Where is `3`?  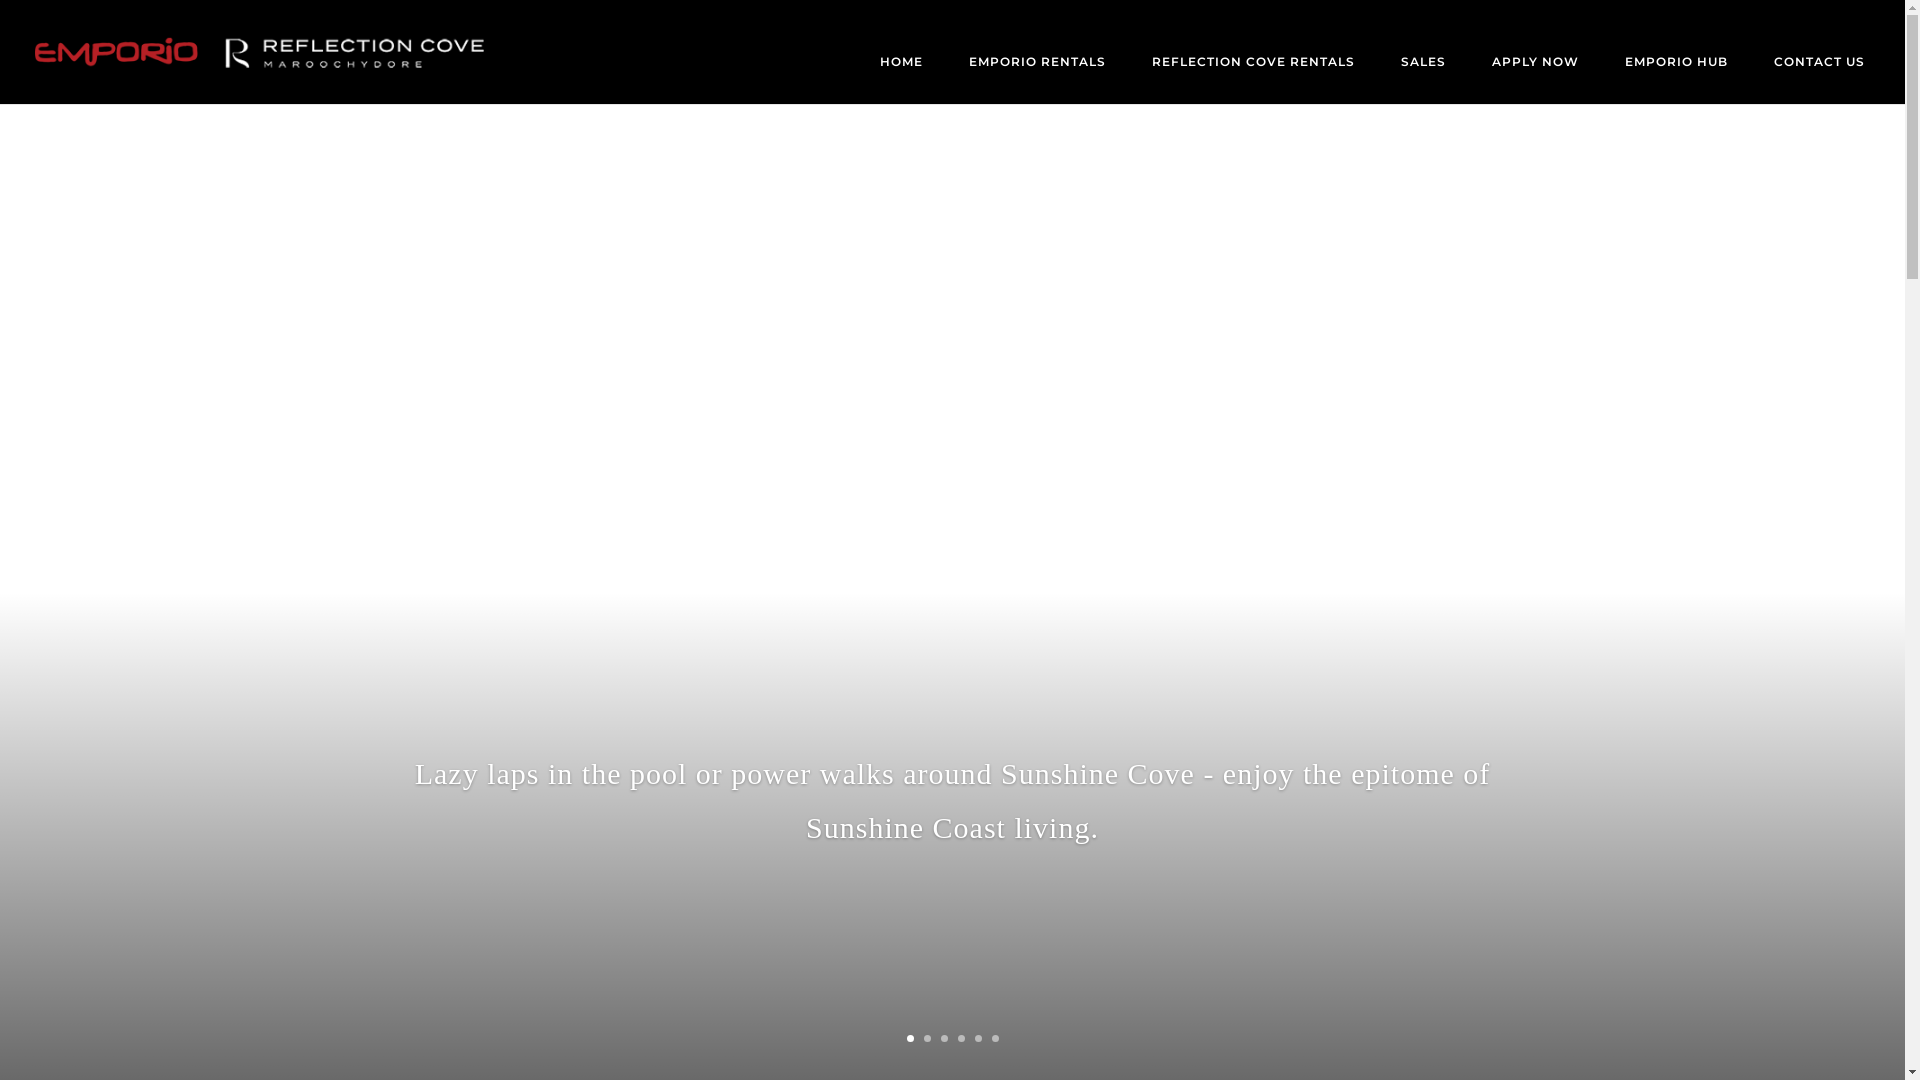 3 is located at coordinates (944, 1038).